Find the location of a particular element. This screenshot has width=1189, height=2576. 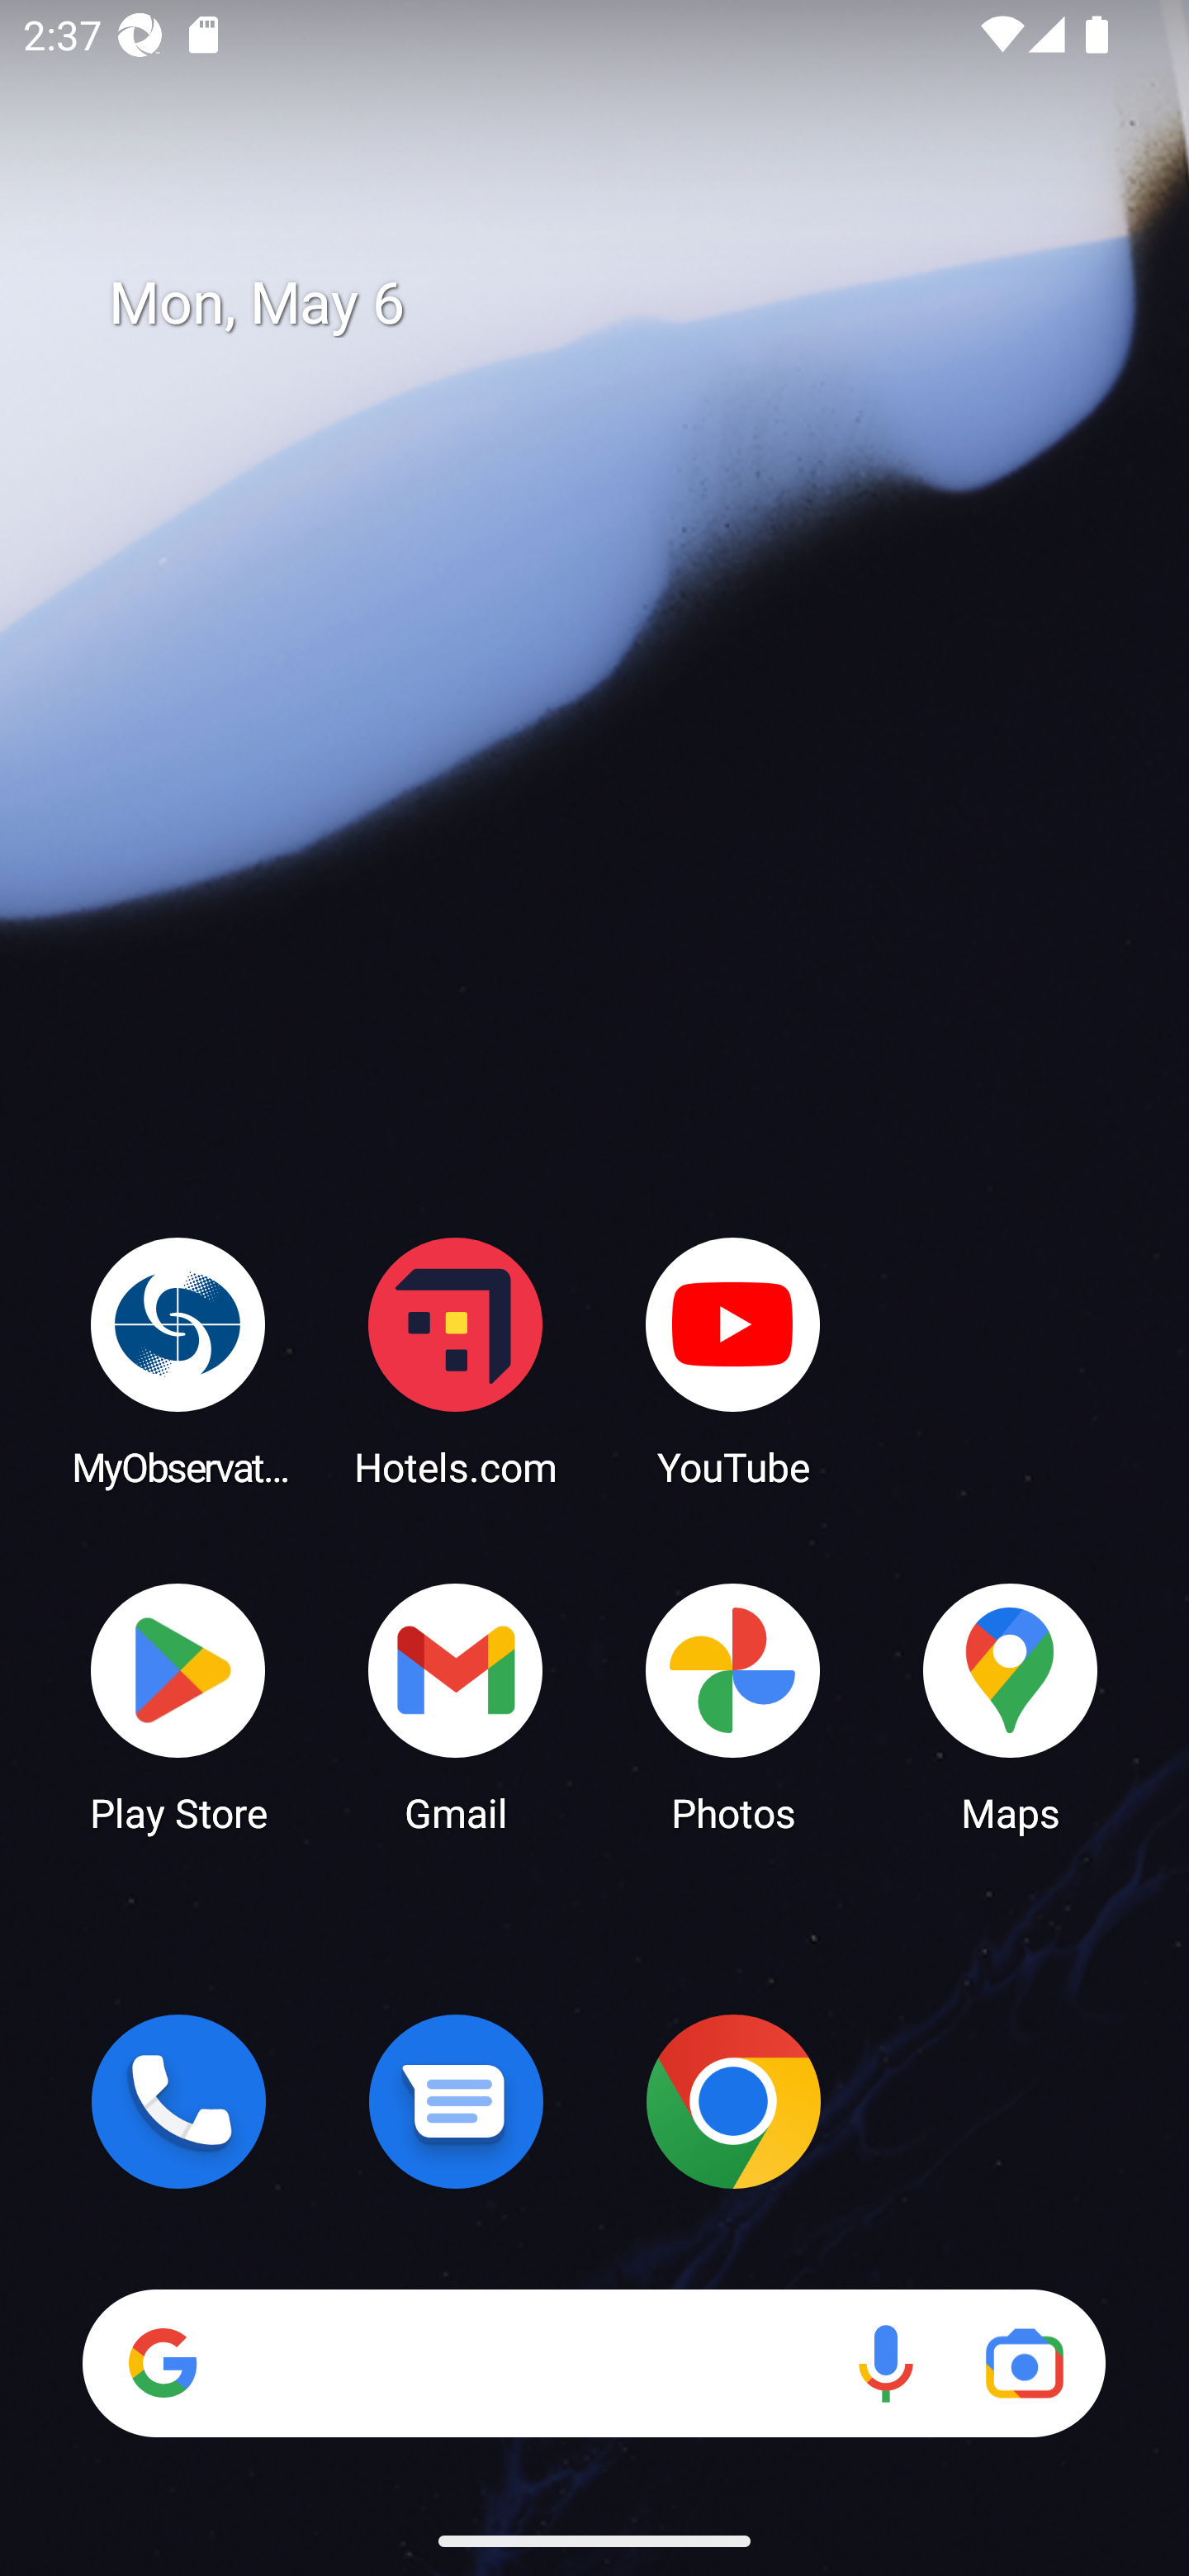

Maps is located at coordinates (1011, 1706).